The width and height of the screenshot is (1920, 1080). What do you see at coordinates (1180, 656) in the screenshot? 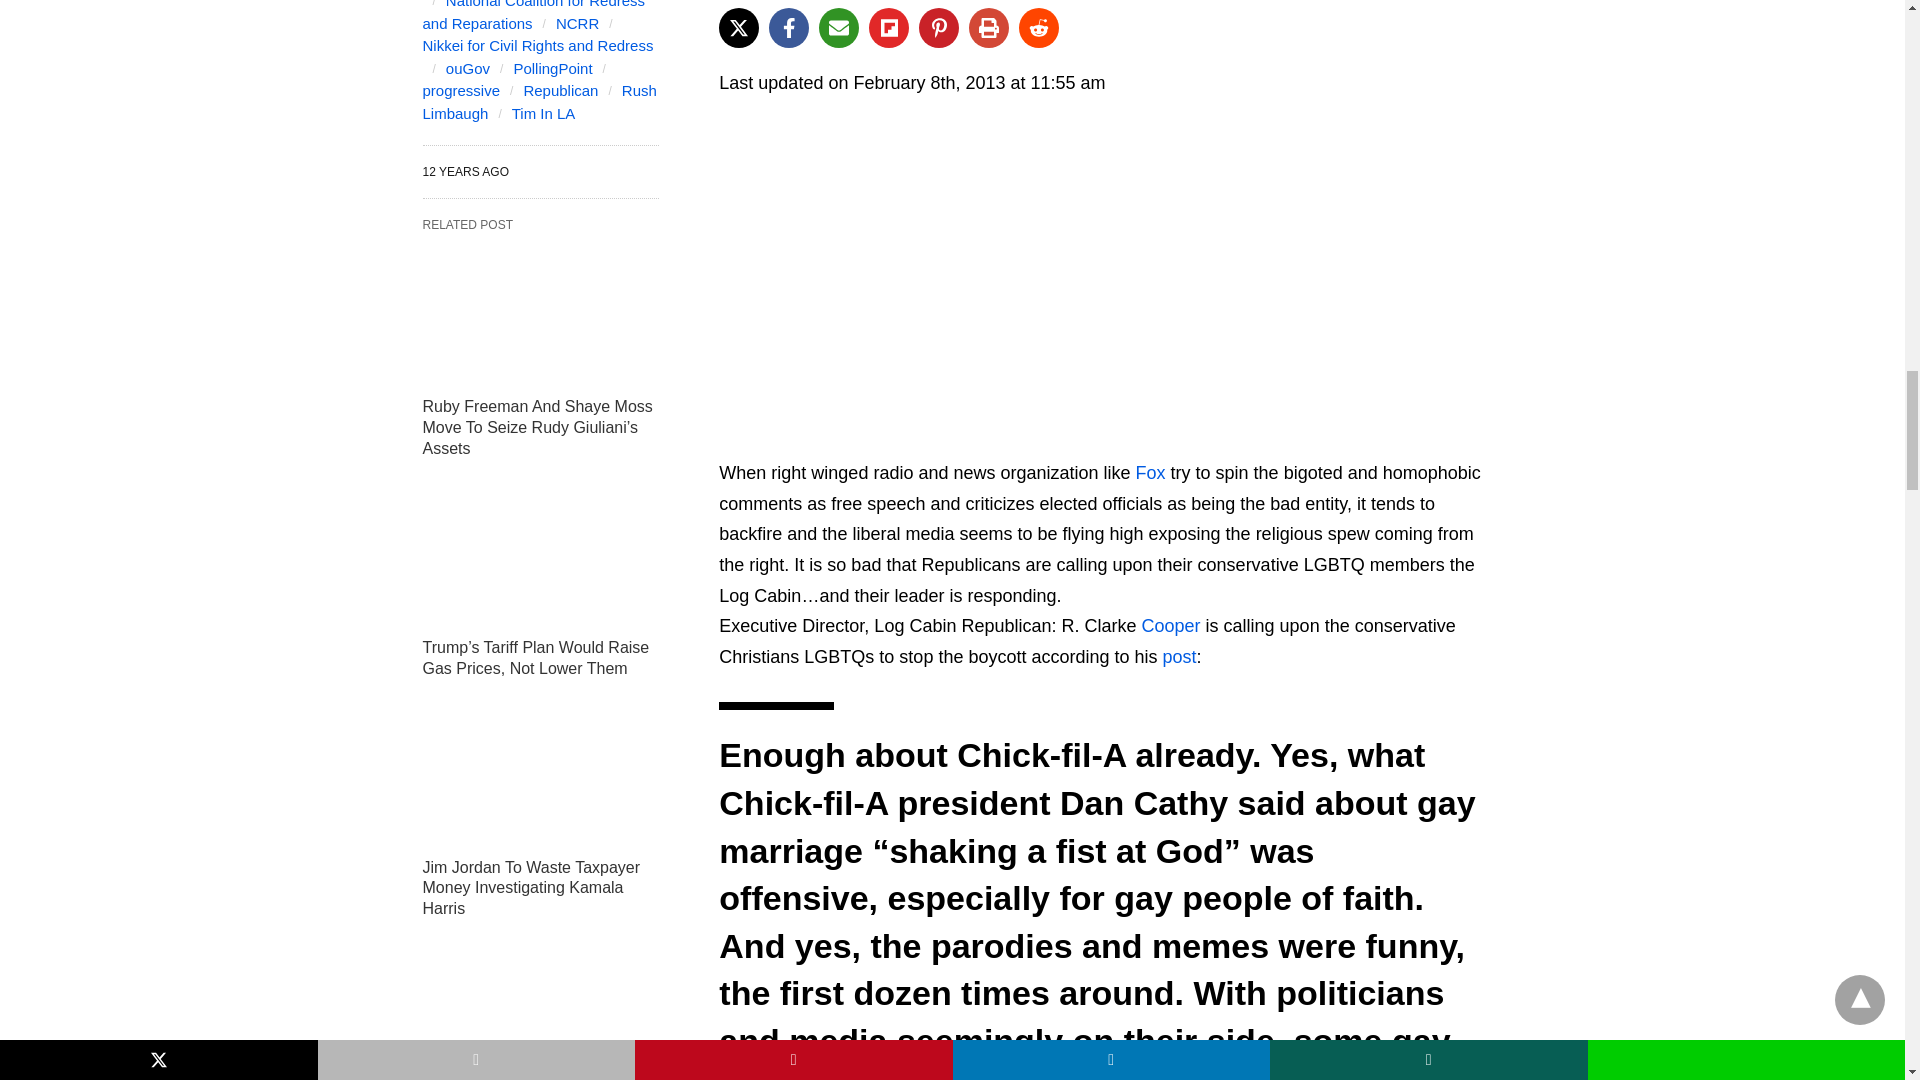
I see `post` at bounding box center [1180, 656].